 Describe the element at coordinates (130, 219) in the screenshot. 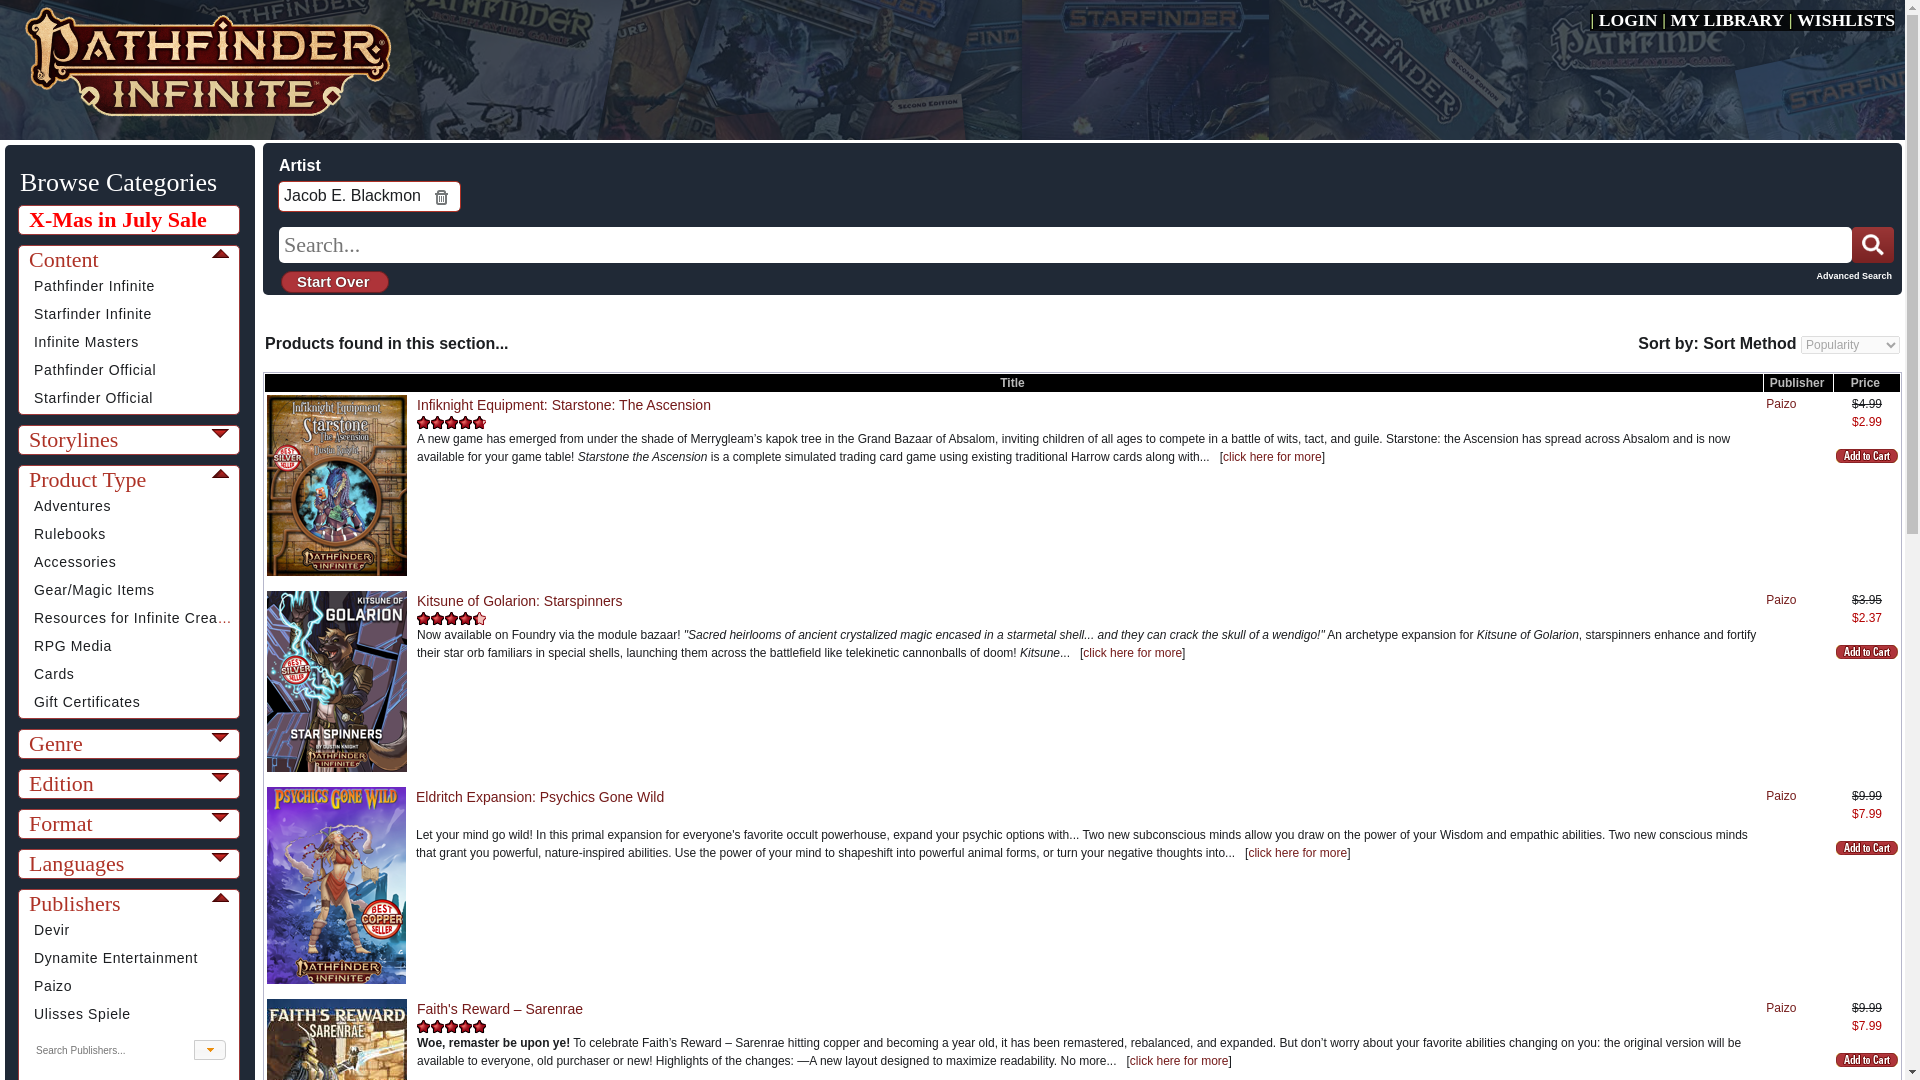

I see `X-Mas in July Sale` at that location.